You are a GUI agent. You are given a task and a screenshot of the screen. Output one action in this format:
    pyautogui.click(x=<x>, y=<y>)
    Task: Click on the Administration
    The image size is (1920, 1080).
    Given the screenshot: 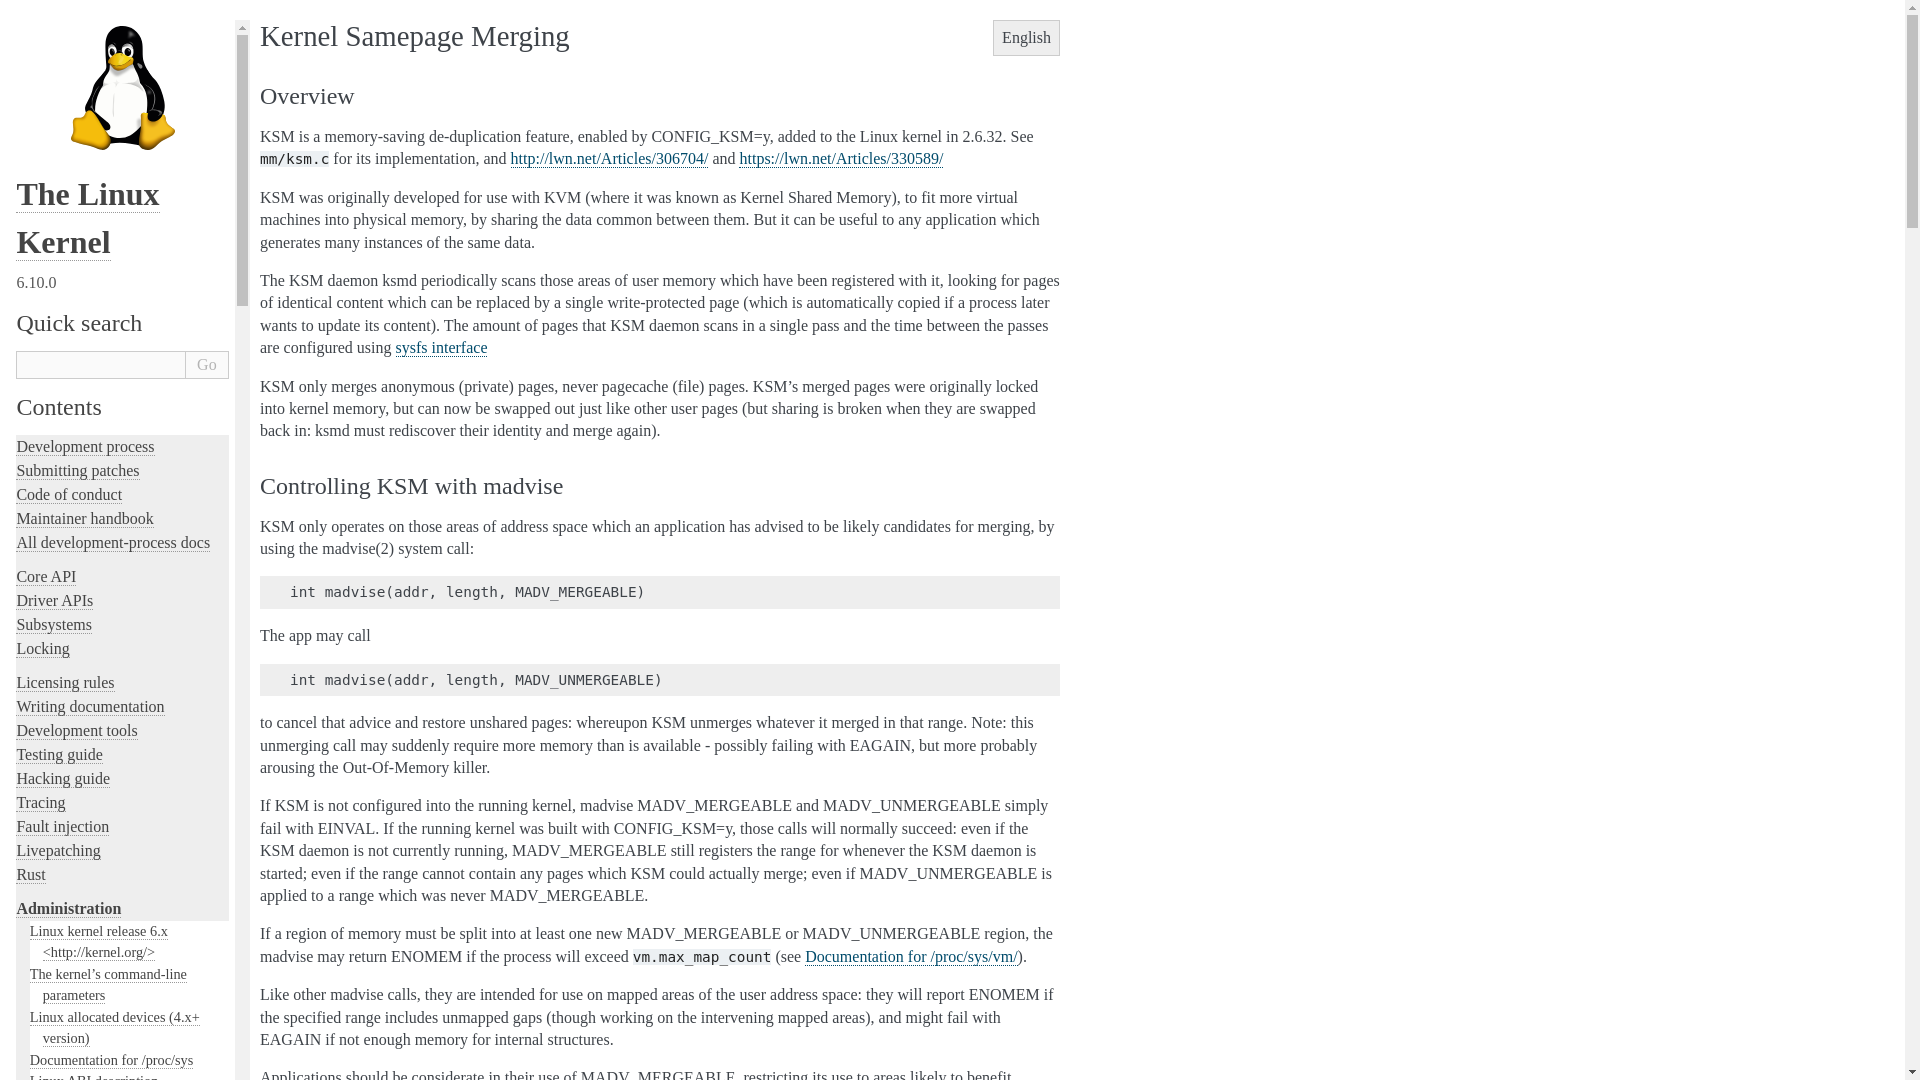 What is the action you would take?
    pyautogui.click(x=68, y=908)
    